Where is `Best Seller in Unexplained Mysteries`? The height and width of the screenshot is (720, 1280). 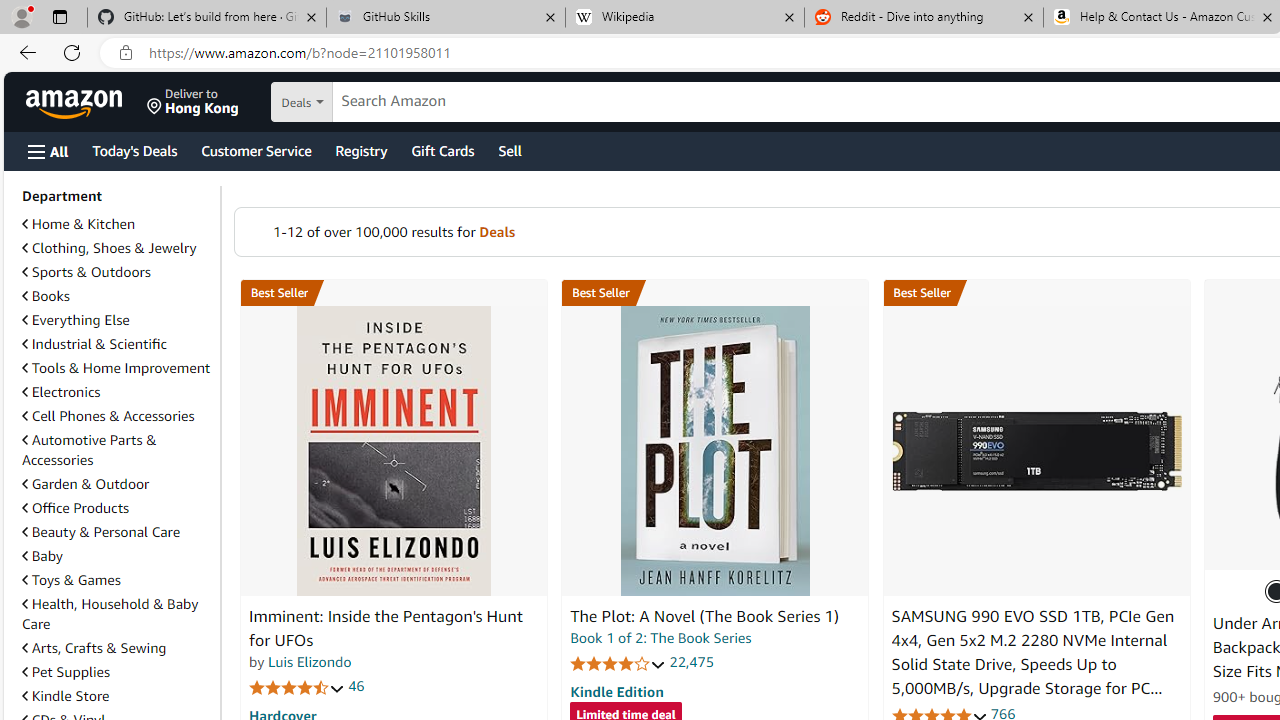
Best Seller in Unexplained Mysteries is located at coordinates (393, 293).